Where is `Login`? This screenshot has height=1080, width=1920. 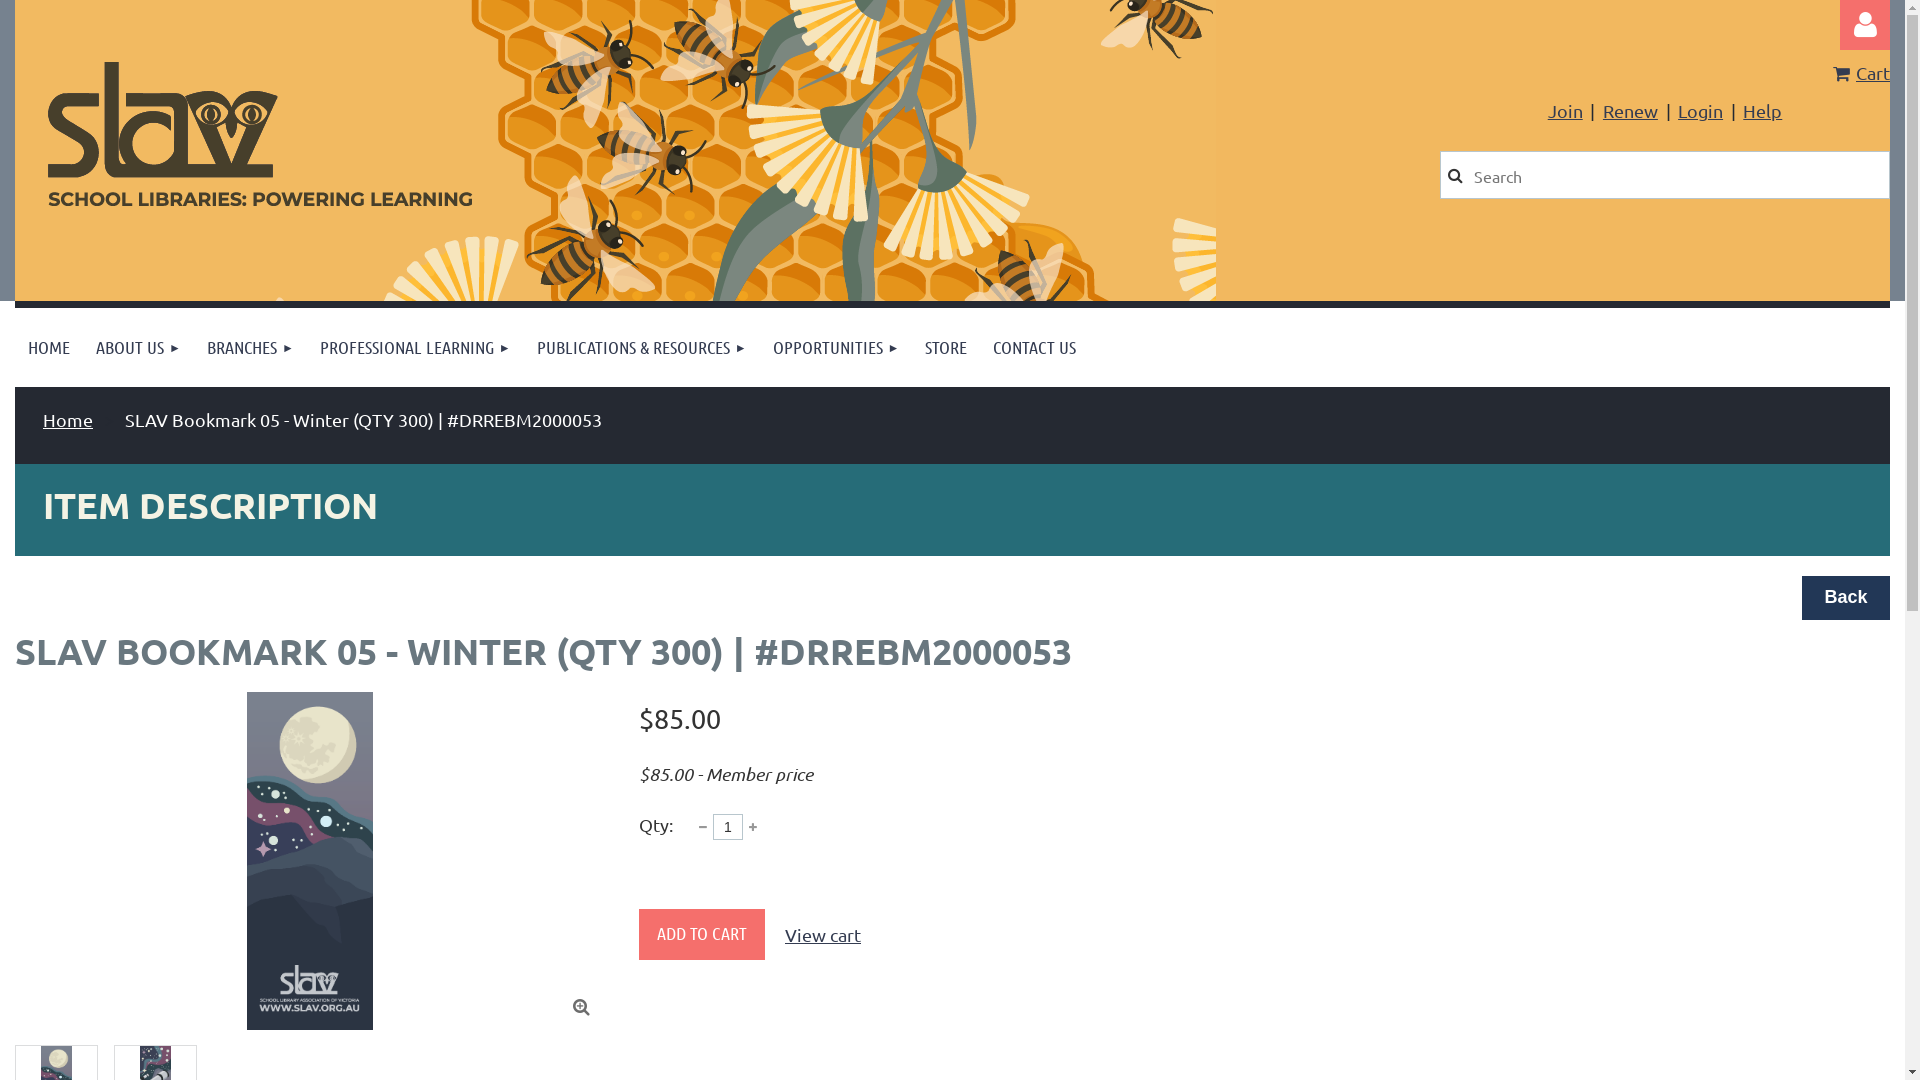 Login is located at coordinates (1700, 110).